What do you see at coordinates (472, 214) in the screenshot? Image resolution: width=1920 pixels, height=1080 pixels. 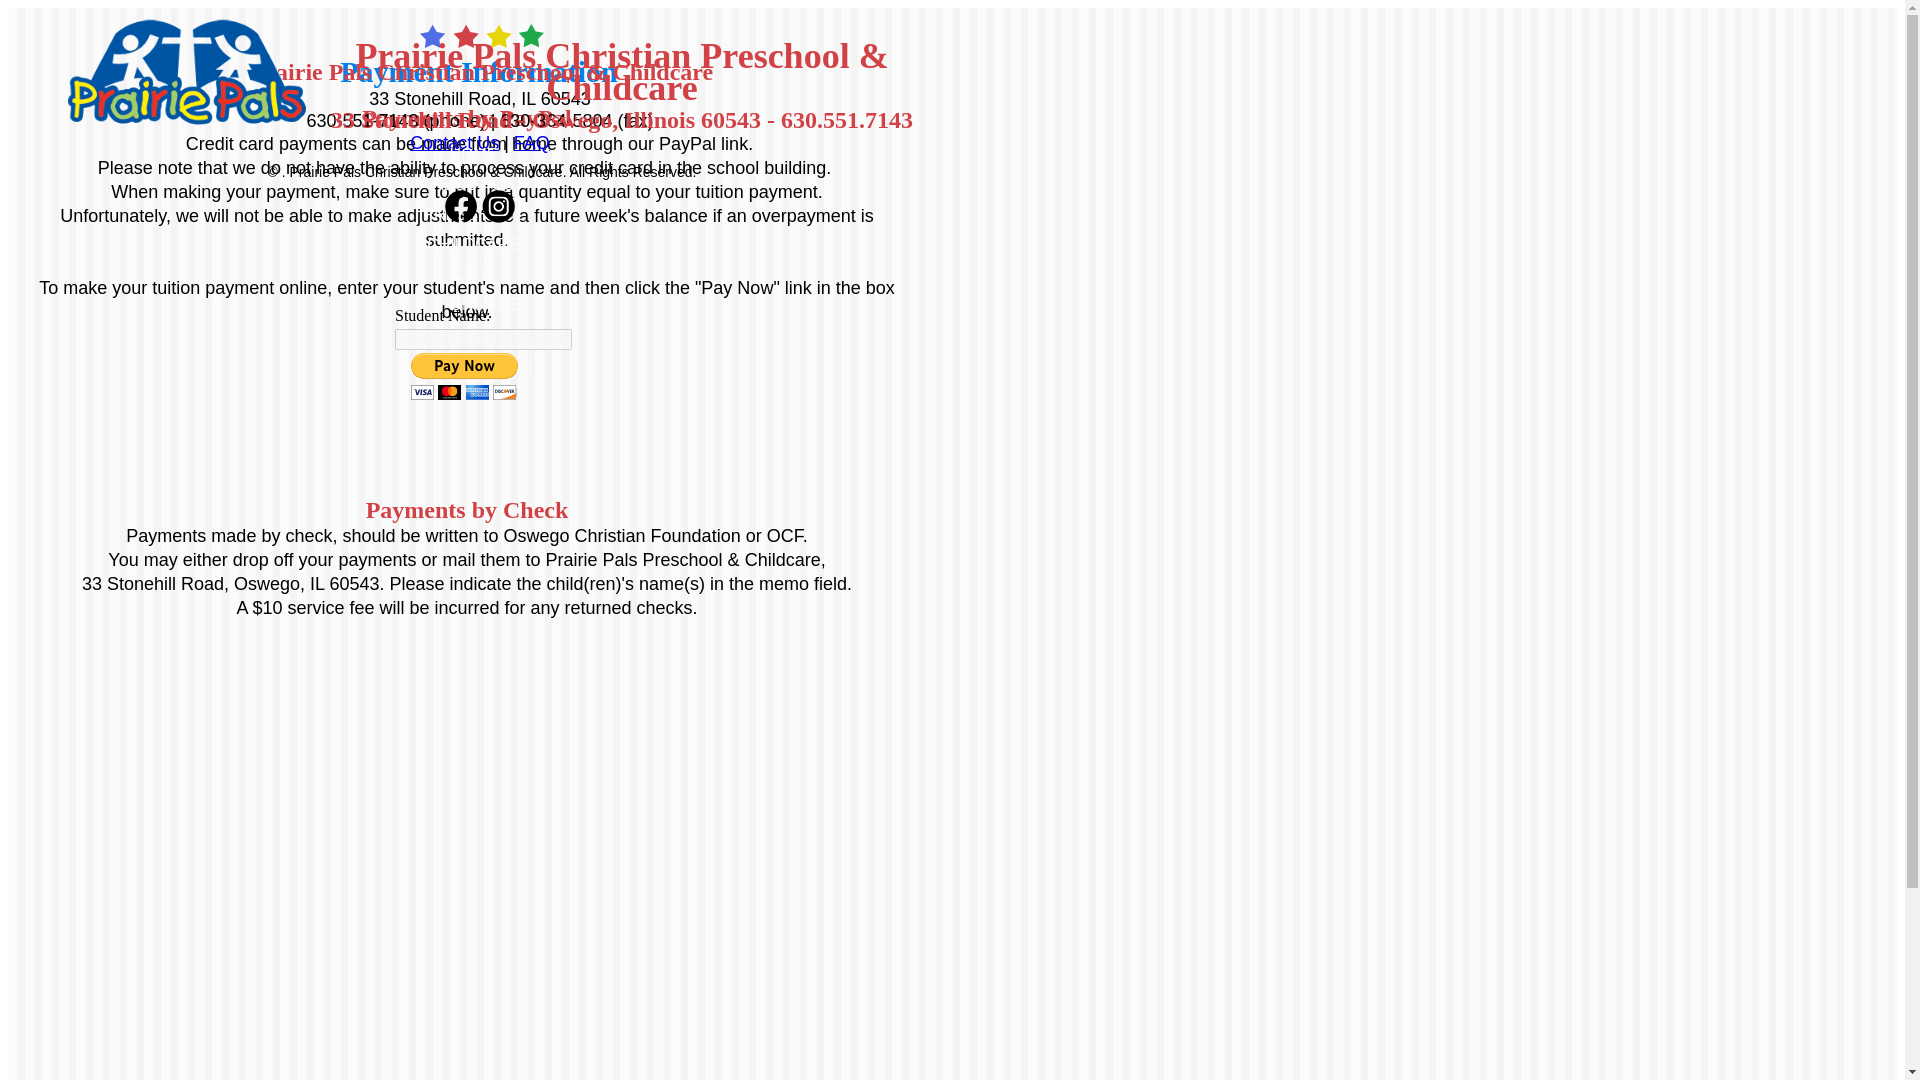 I see `PRESCHOOL` at bounding box center [472, 214].